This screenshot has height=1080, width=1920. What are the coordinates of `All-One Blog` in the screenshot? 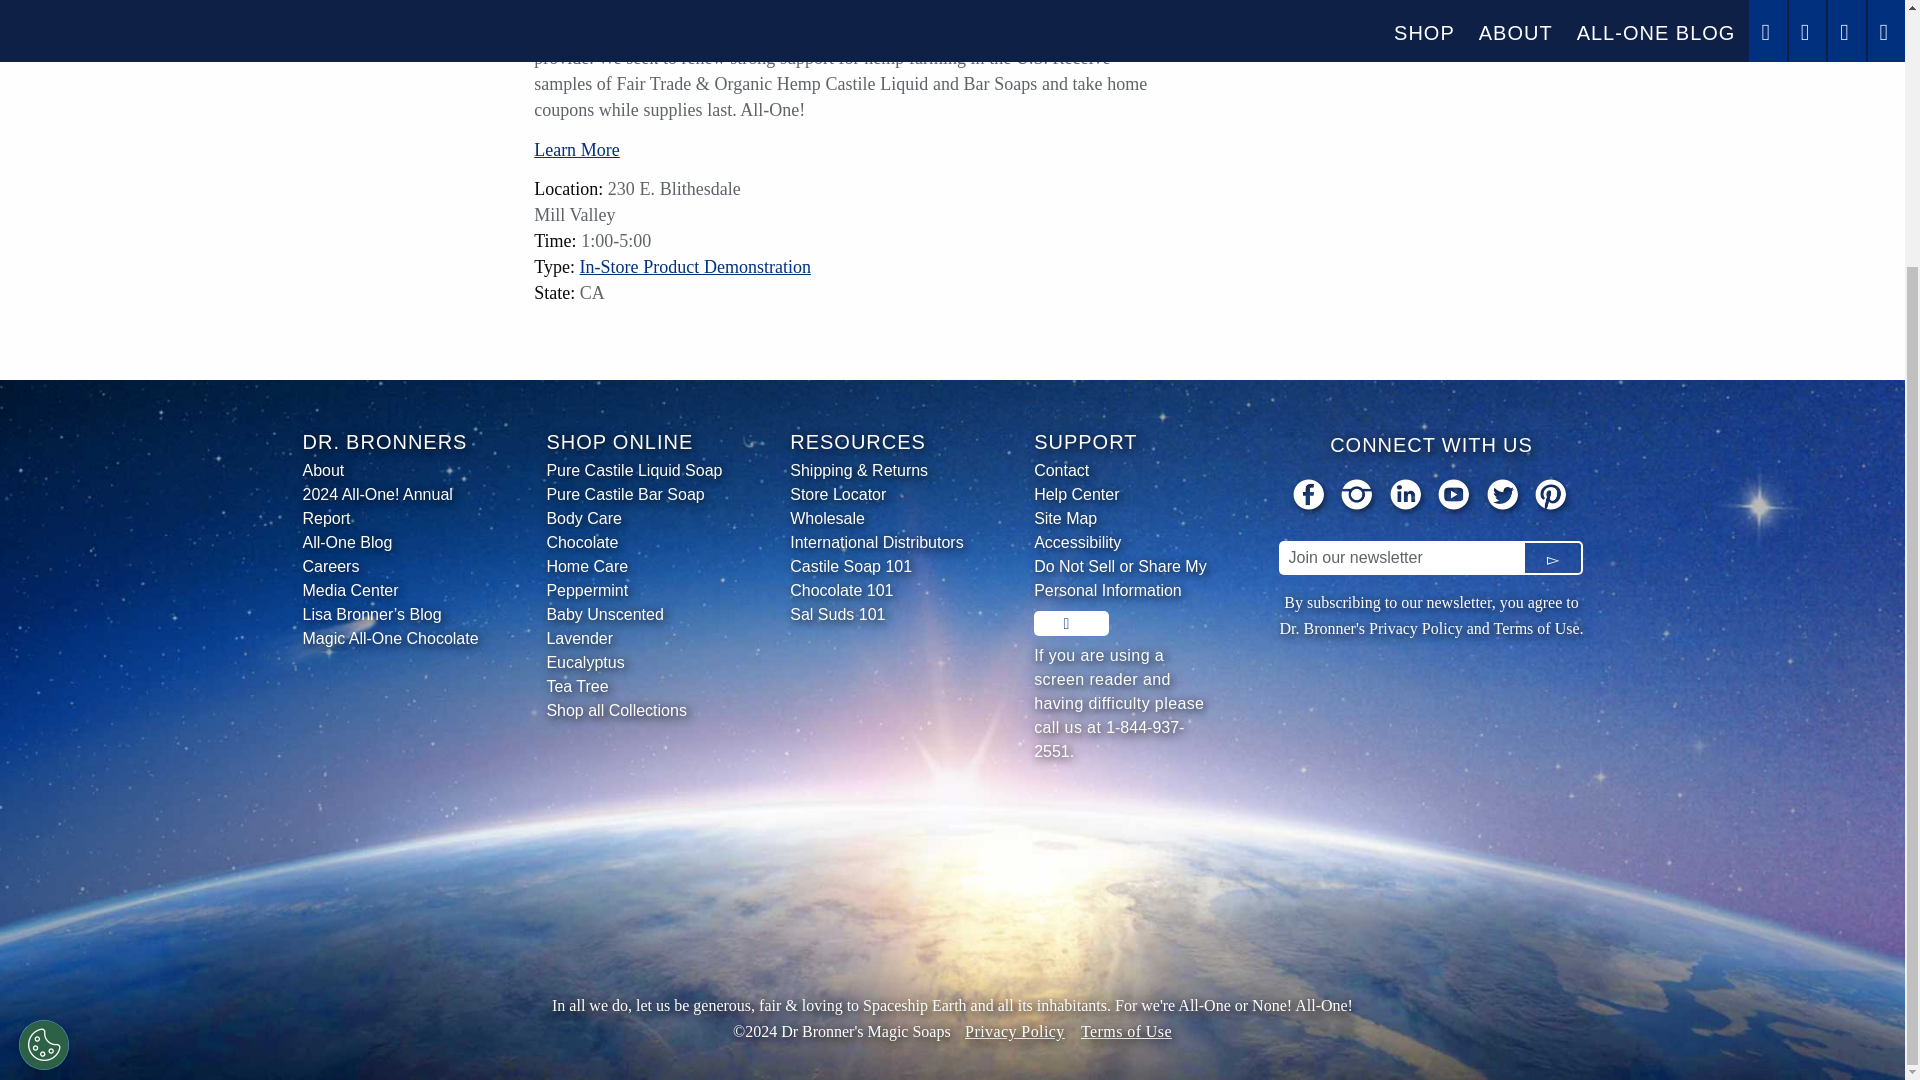 It's located at (392, 543).